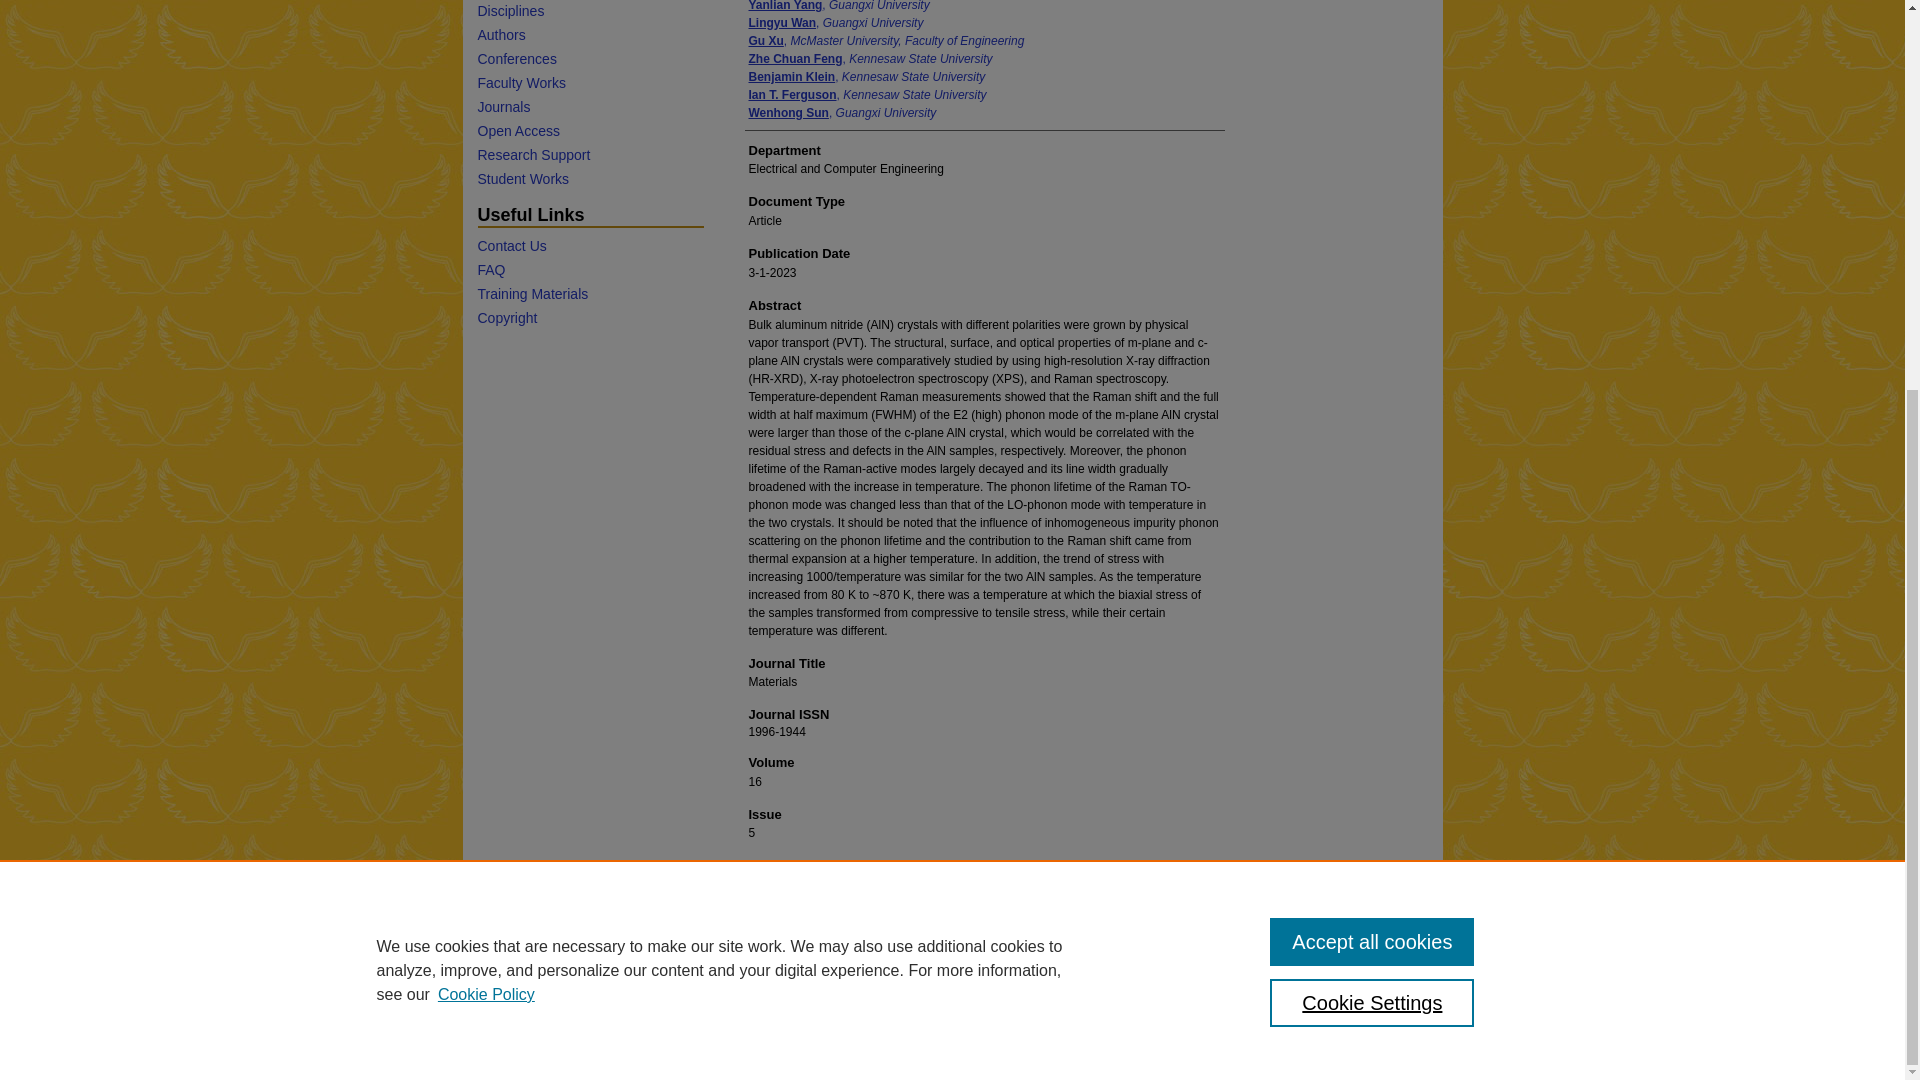 Image resolution: width=1920 pixels, height=1080 pixels. I want to click on Yanlian Yang, Guangxi University, so click(838, 7).